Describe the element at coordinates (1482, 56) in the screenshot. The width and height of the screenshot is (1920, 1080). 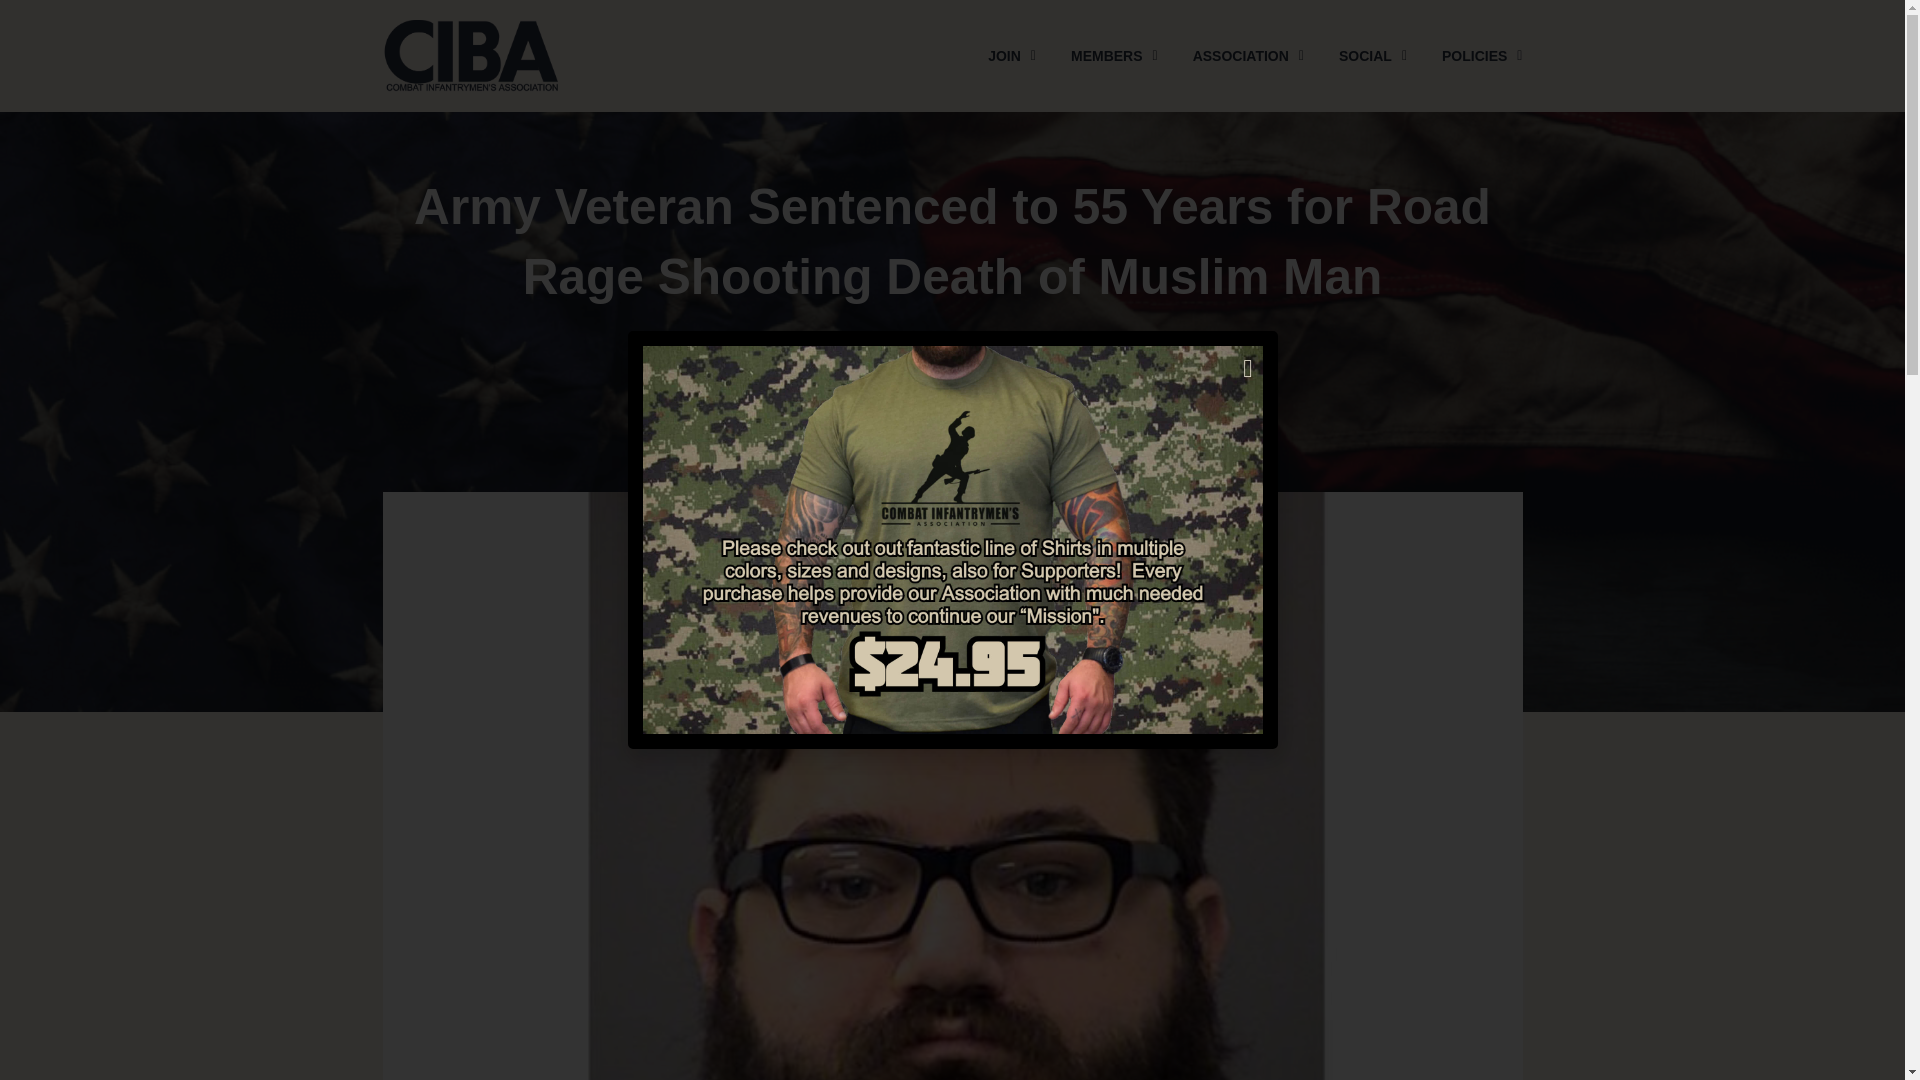
I see `POLICIES` at that location.